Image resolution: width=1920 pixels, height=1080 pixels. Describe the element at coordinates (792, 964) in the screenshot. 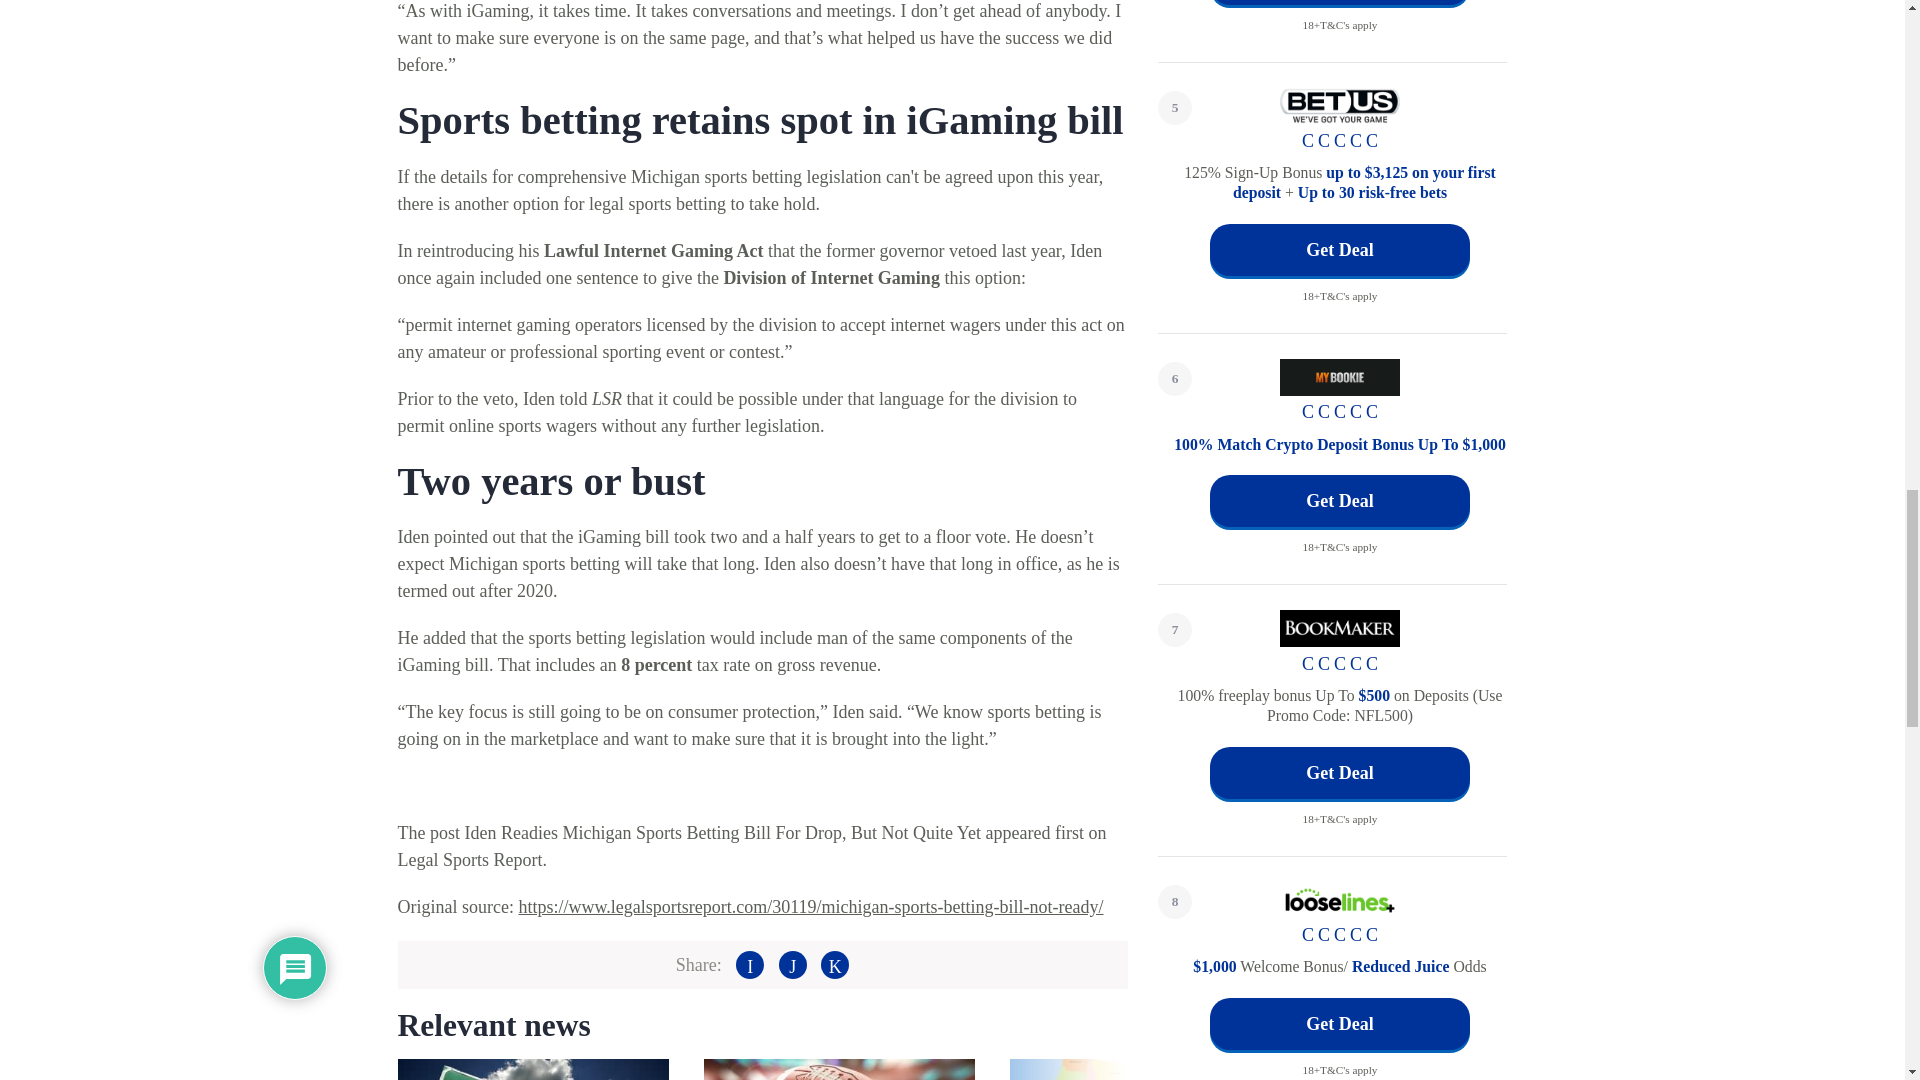

I see `Share on Twitter` at that location.